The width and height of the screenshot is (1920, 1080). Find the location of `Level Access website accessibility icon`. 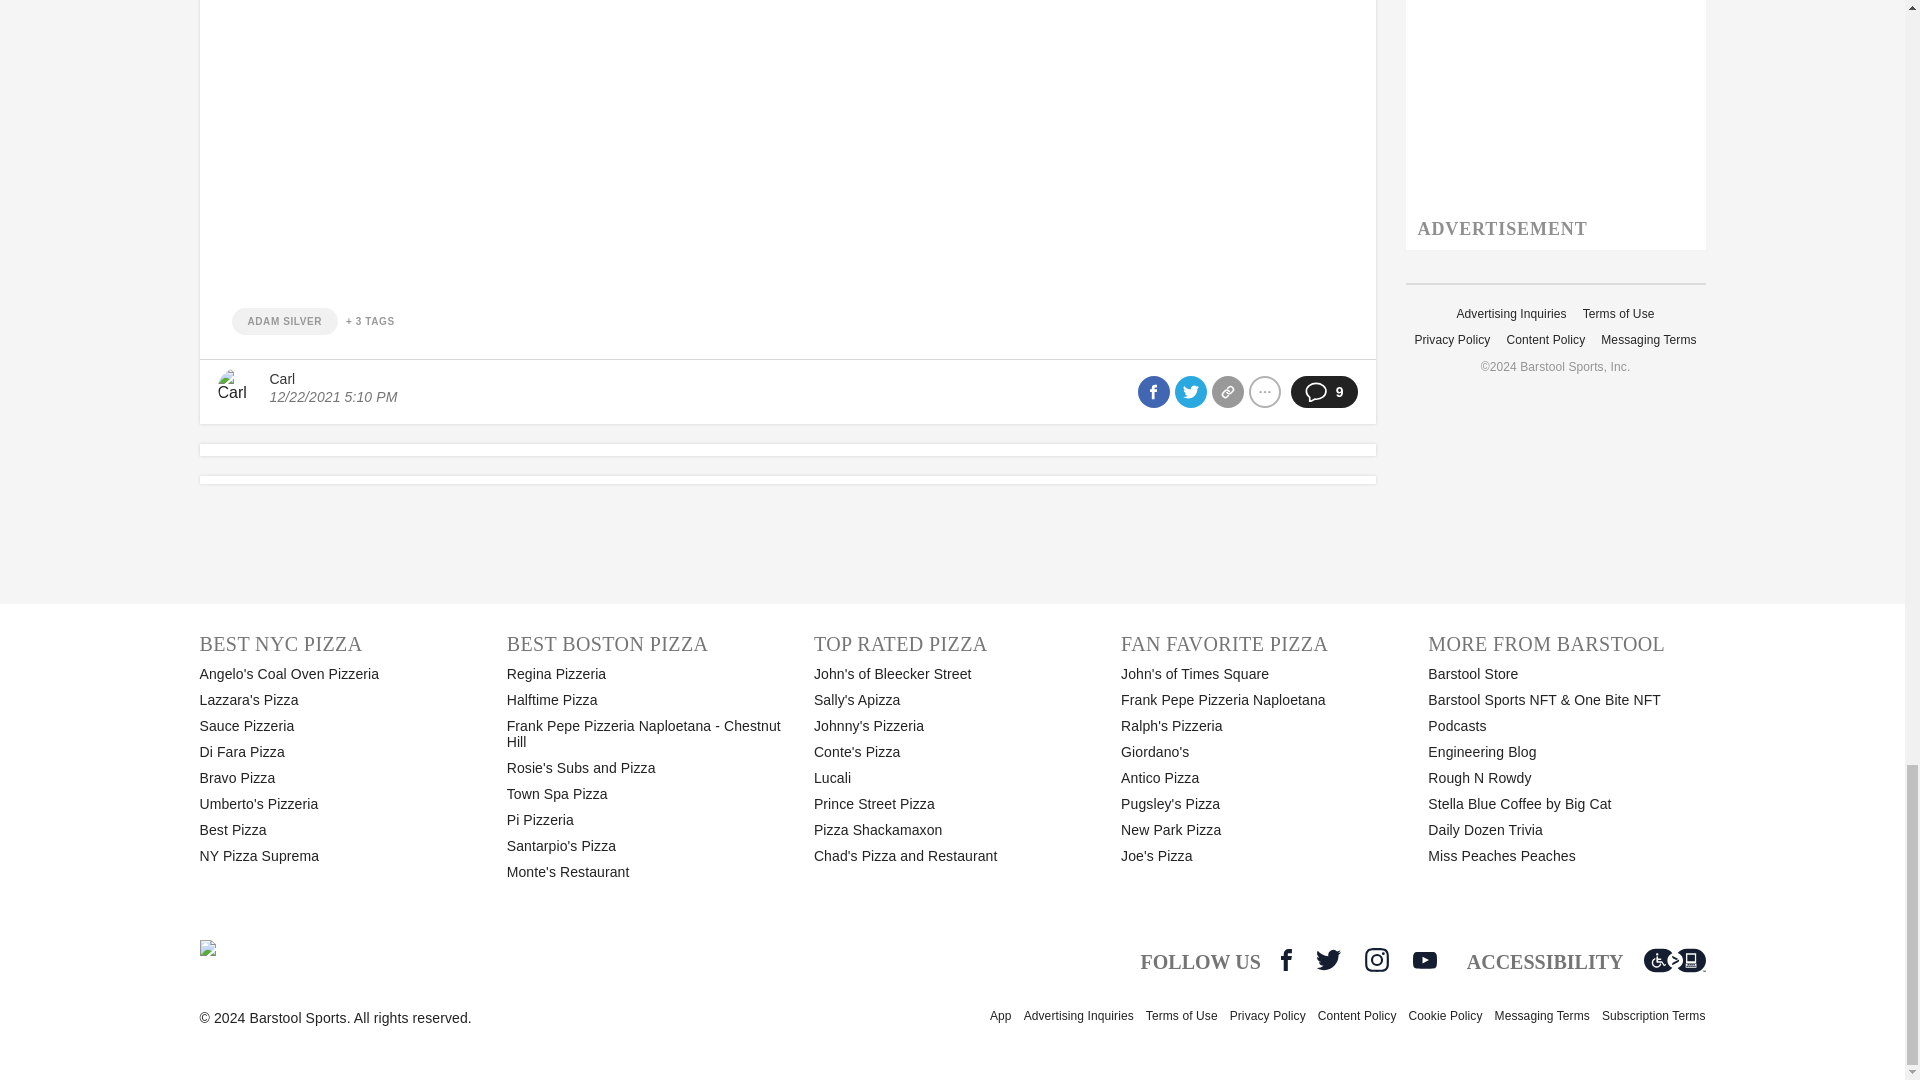

Level Access website accessibility icon is located at coordinates (1674, 960).